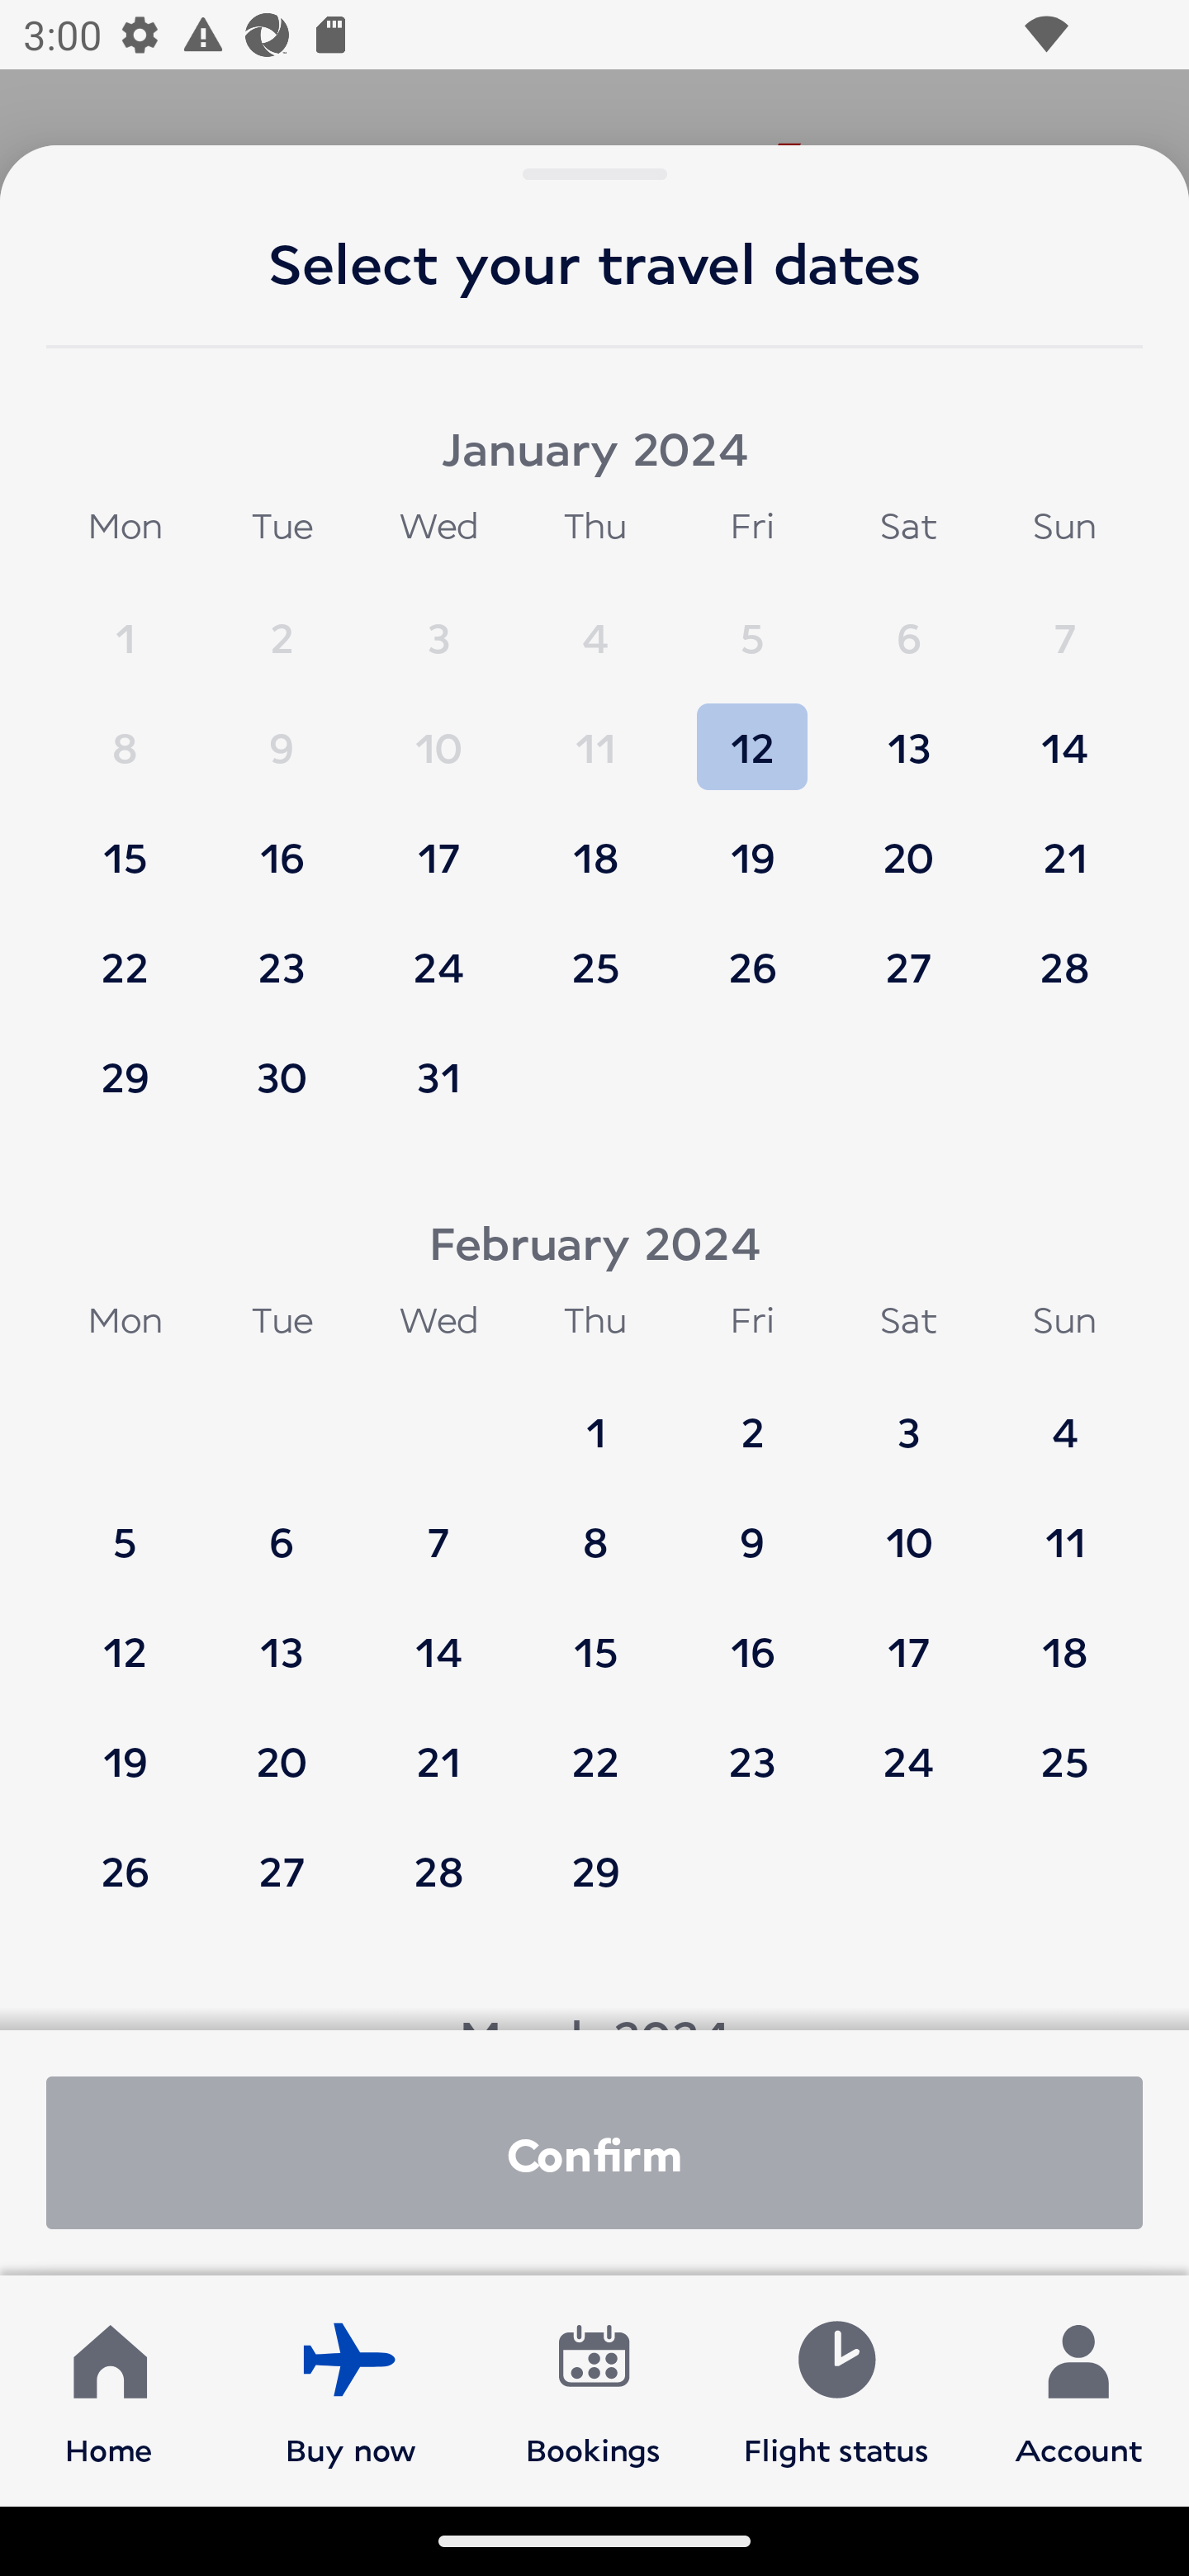  I want to click on 11, so click(595, 732).